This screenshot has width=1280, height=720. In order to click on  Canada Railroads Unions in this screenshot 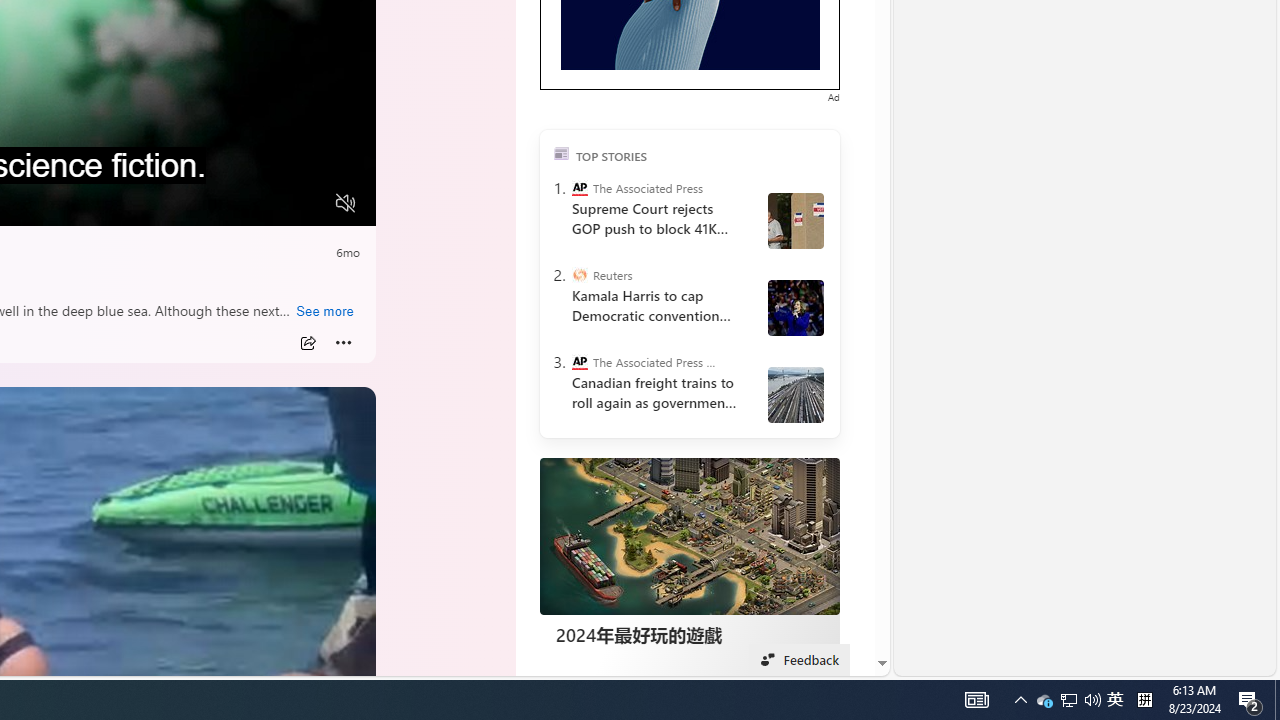, I will do `click(796, 395)`.